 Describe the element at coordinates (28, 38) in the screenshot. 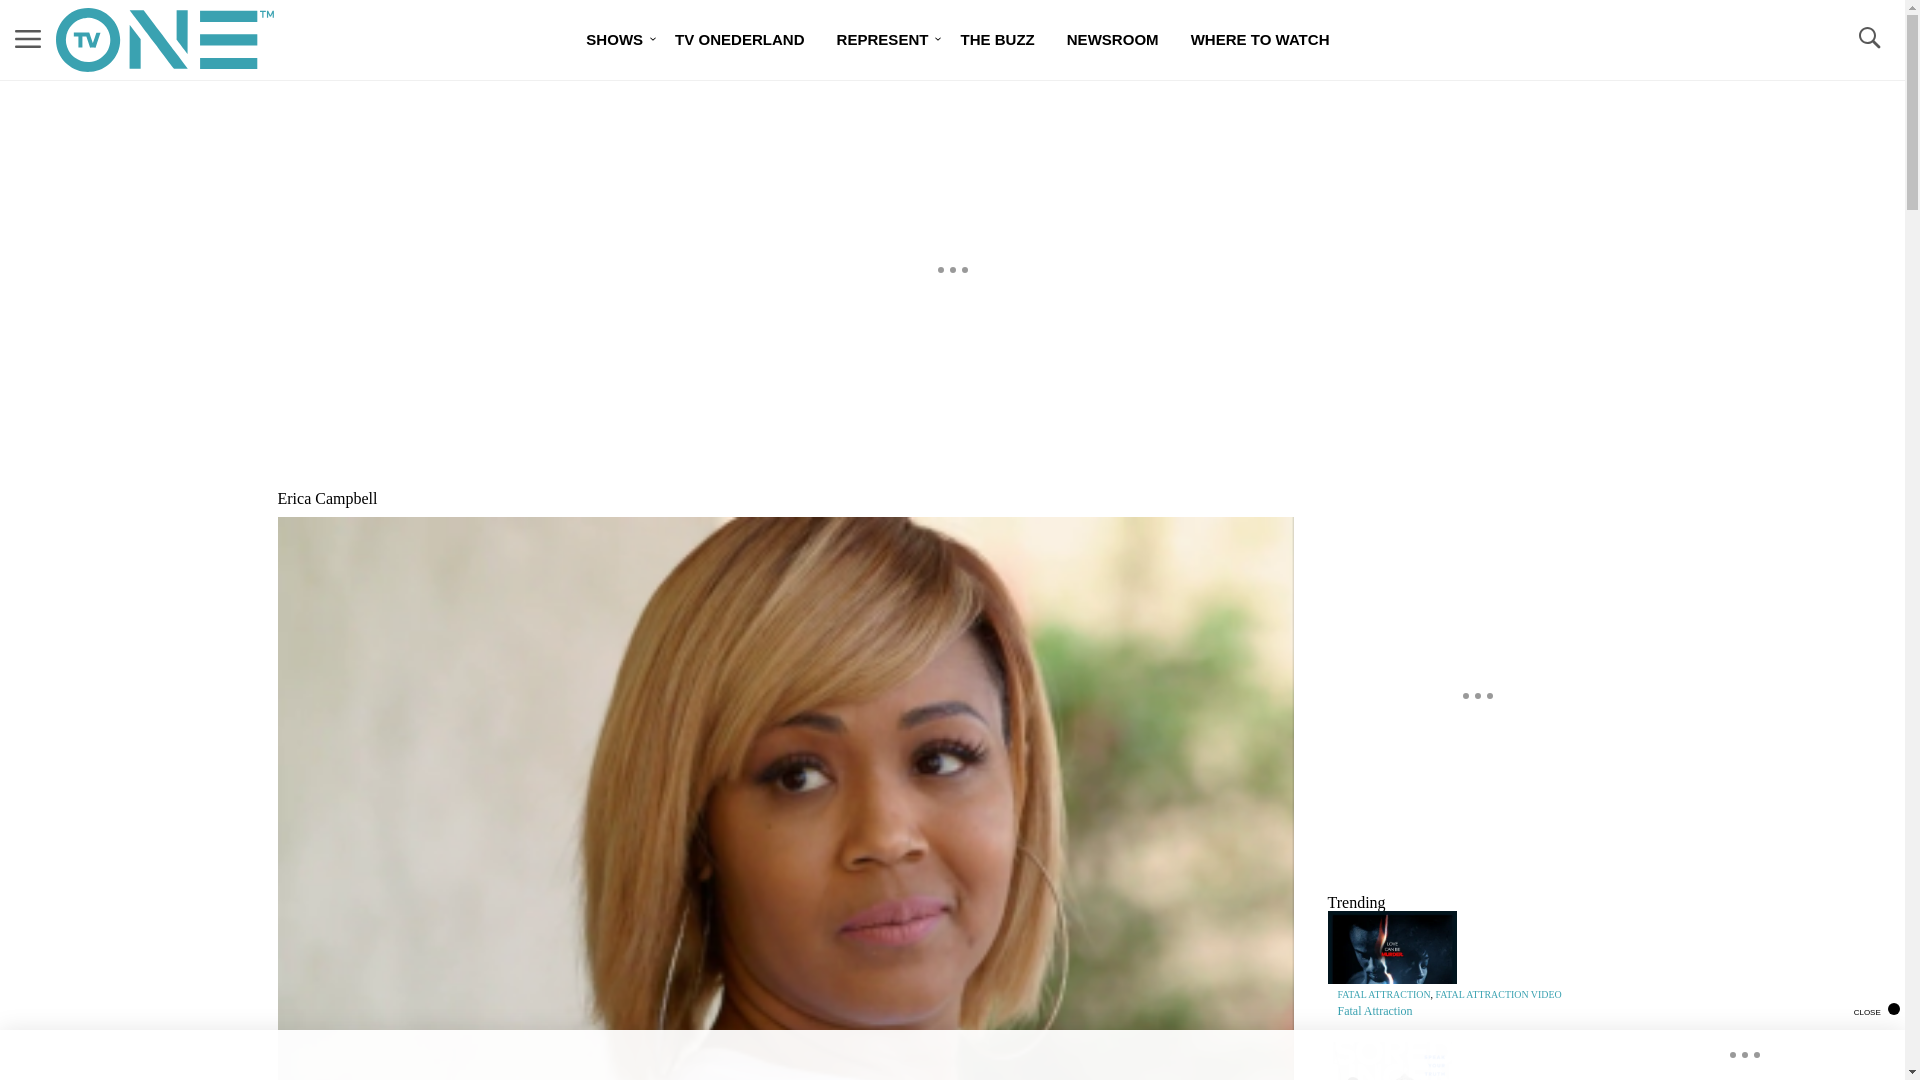

I see `MENU` at that location.